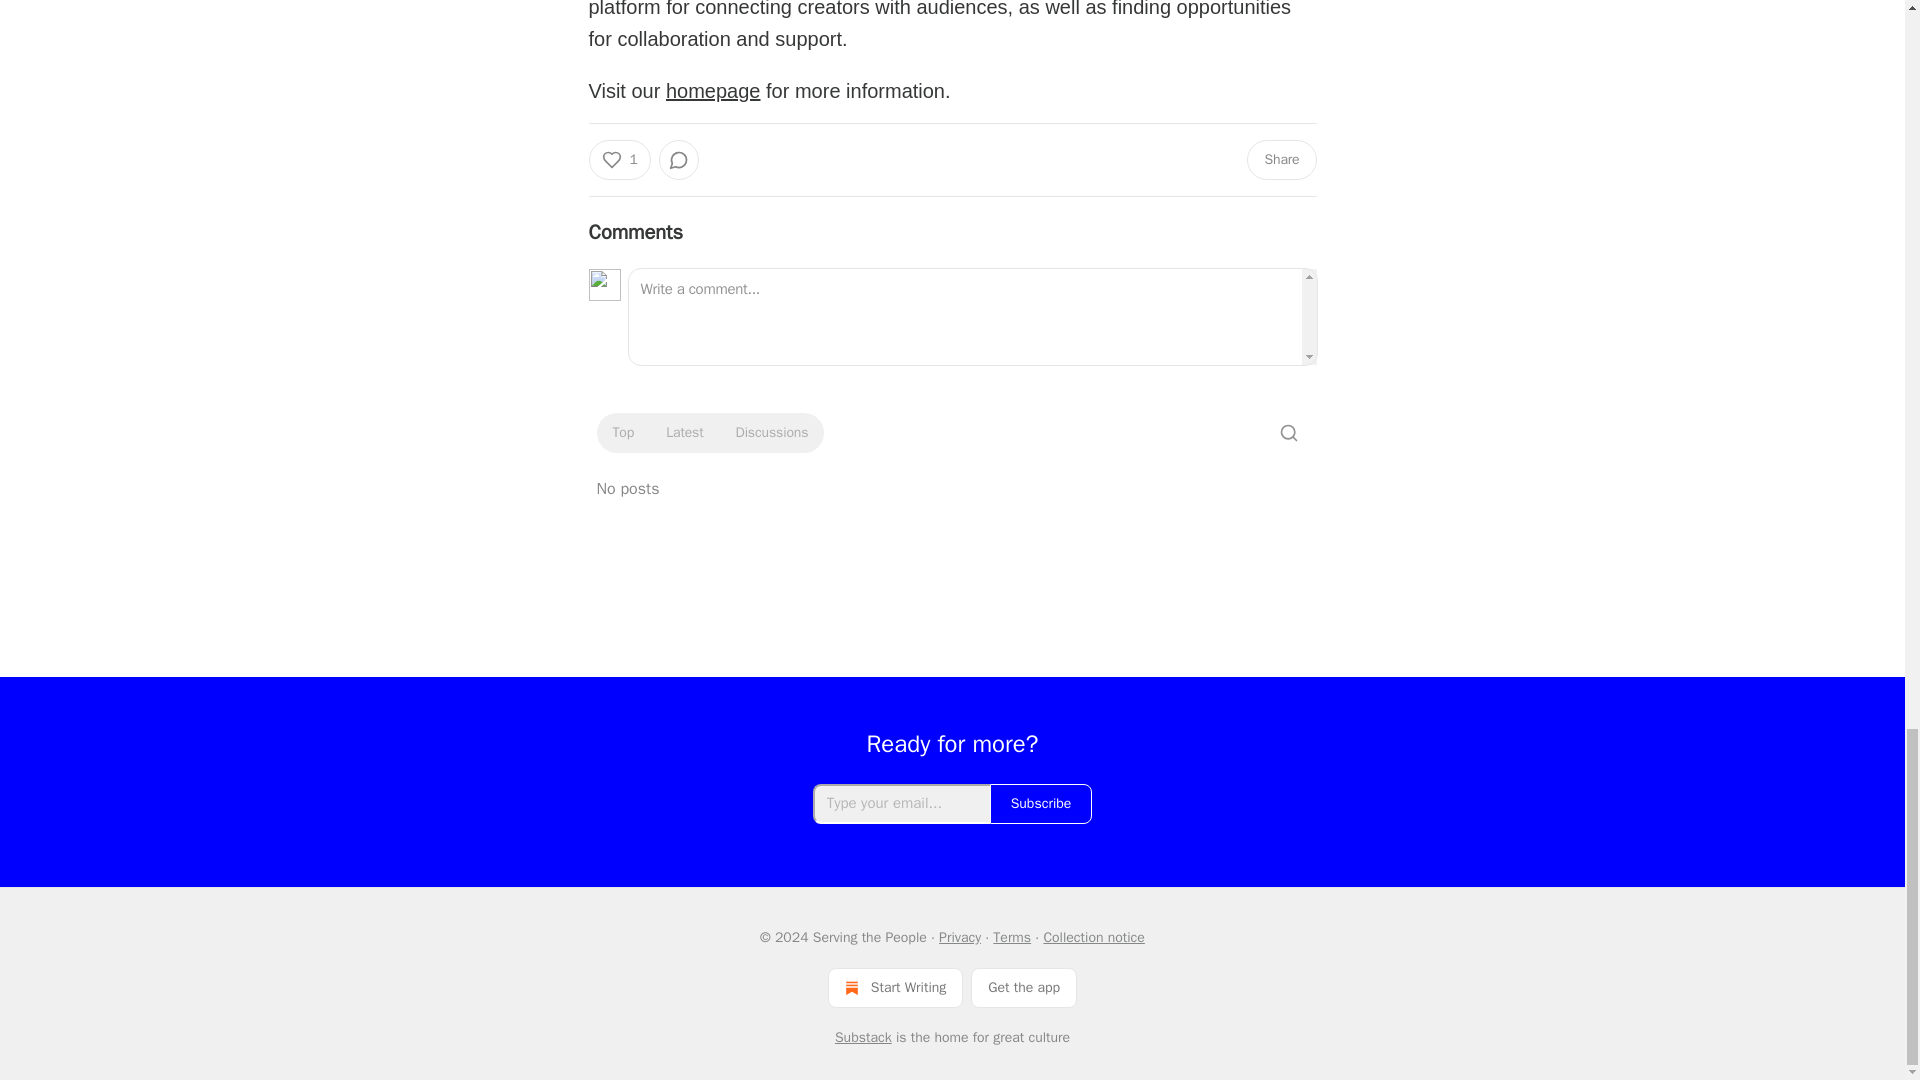  What do you see at coordinates (618, 160) in the screenshot?
I see `1` at bounding box center [618, 160].